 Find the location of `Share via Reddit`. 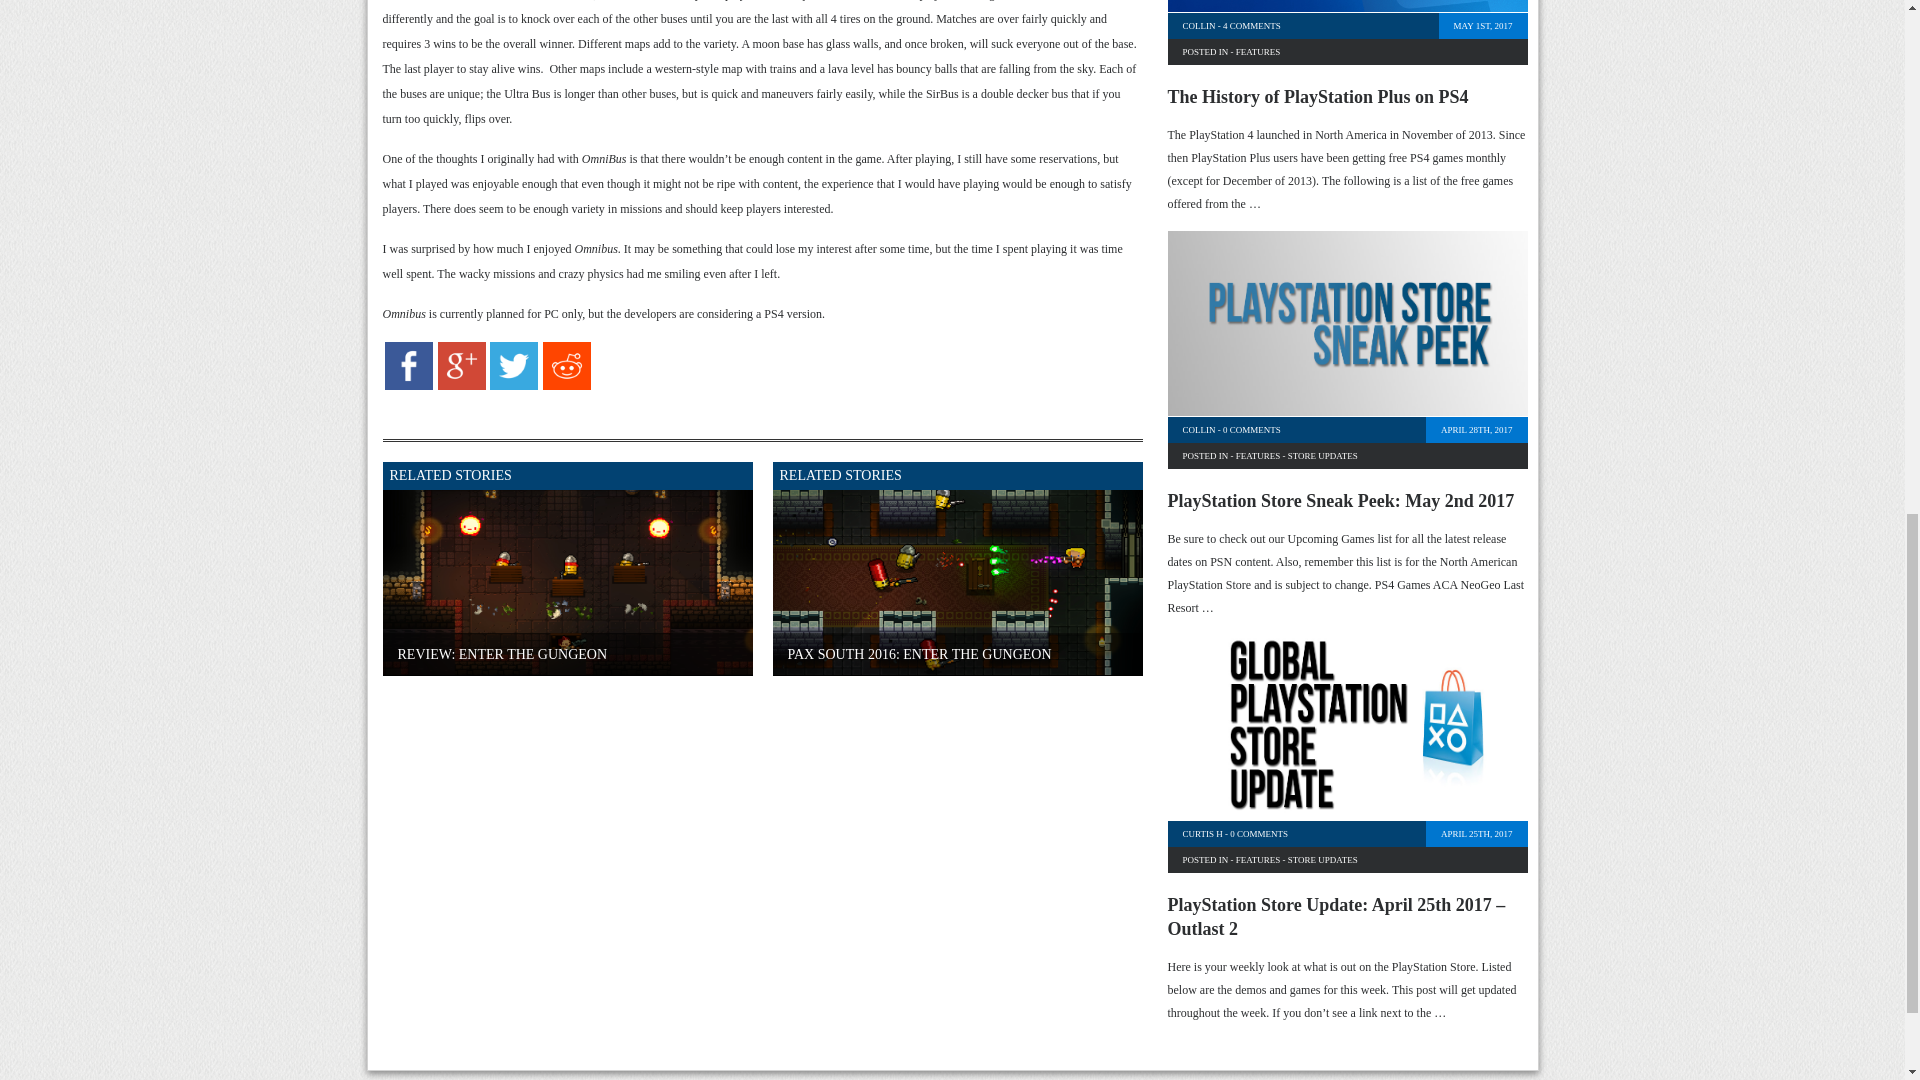

Share via Reddit is located at coordinates (567, 386).